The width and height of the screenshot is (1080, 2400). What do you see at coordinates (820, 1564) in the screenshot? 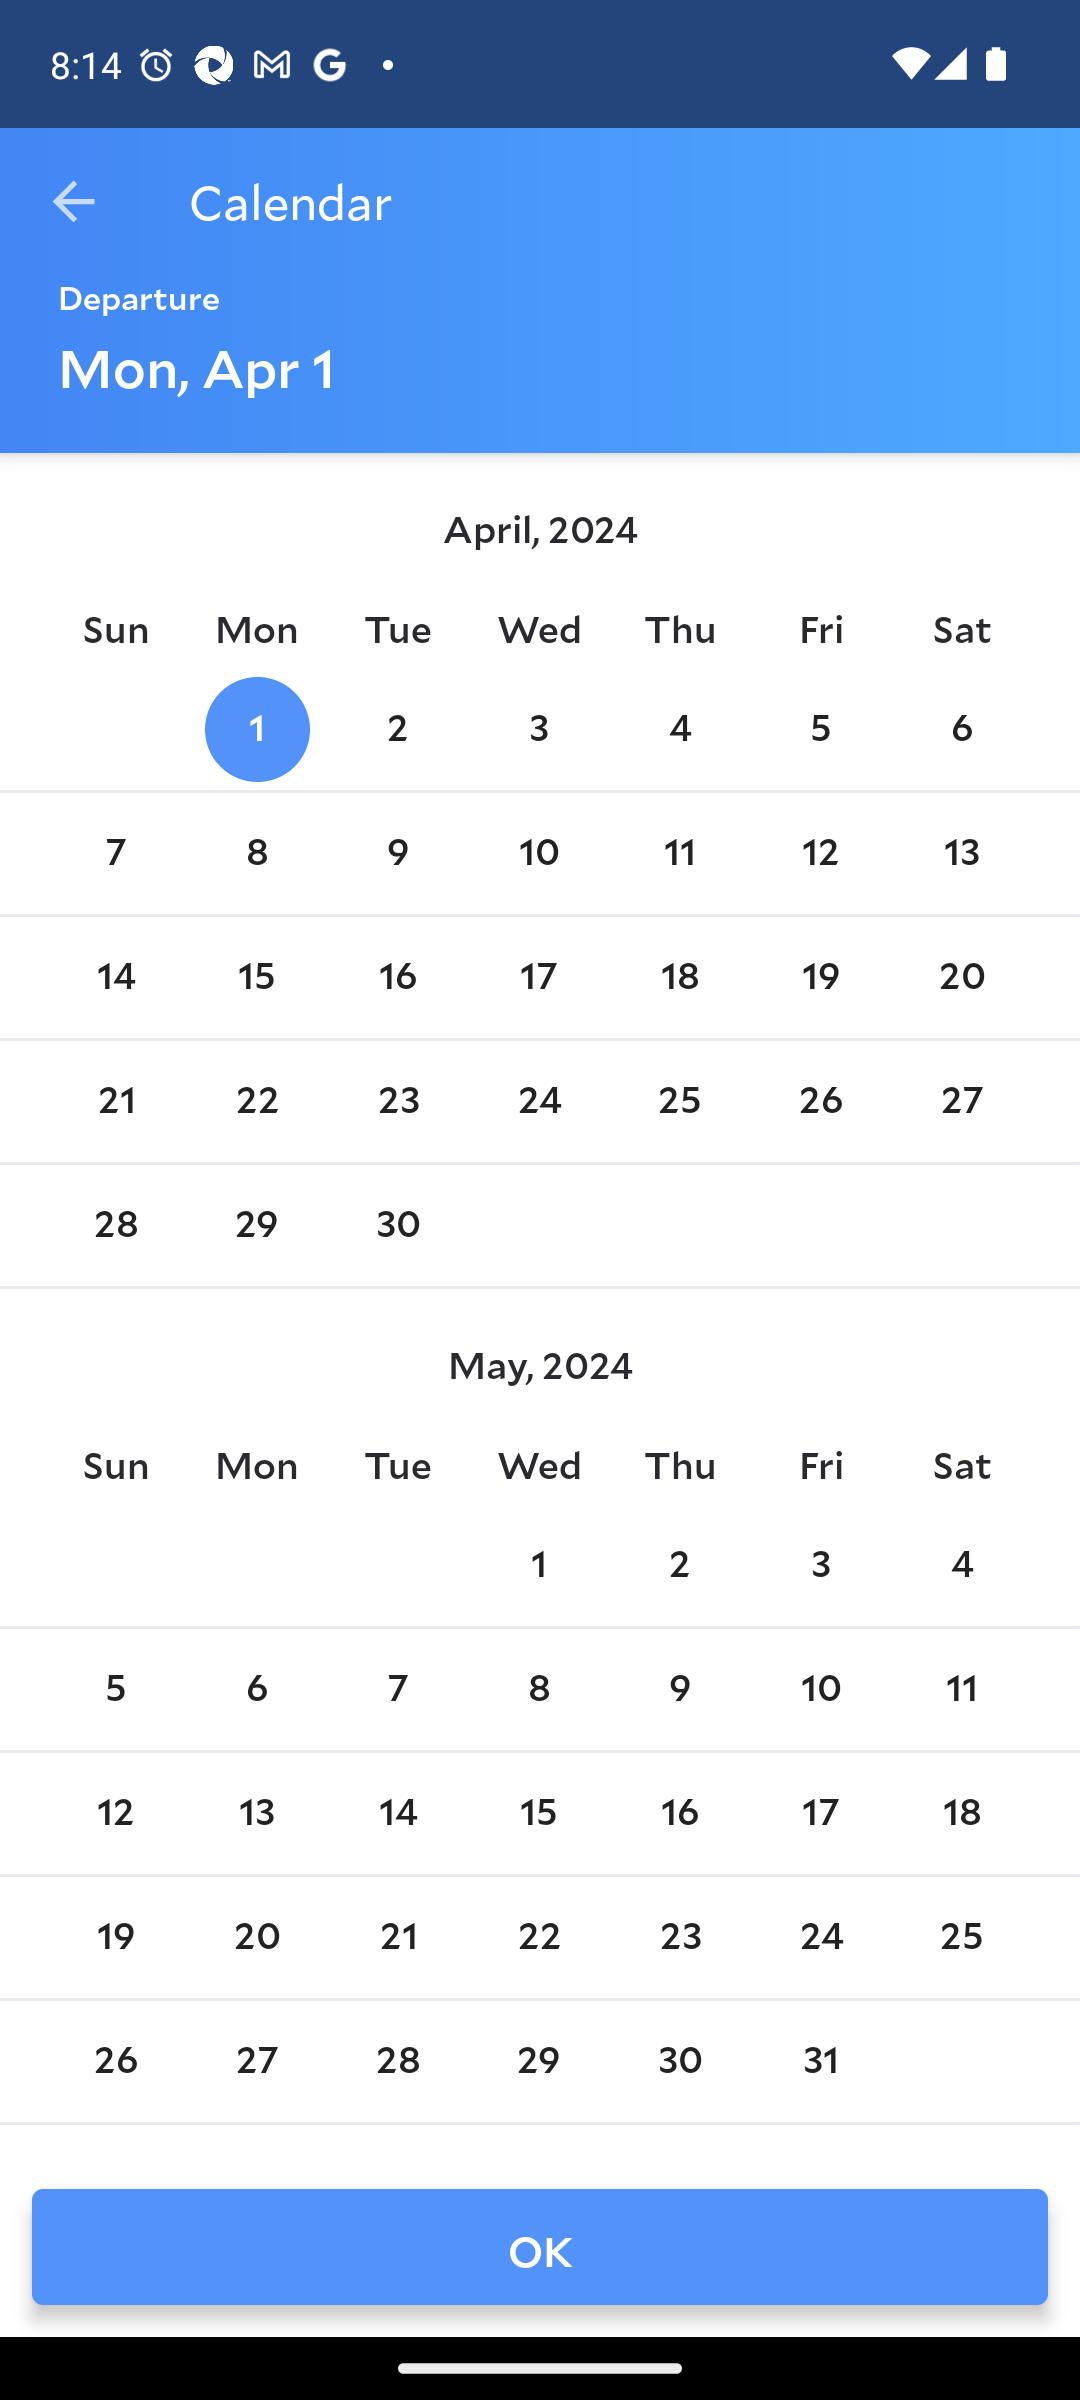
I see `3` at bounding box center [820, 1564].